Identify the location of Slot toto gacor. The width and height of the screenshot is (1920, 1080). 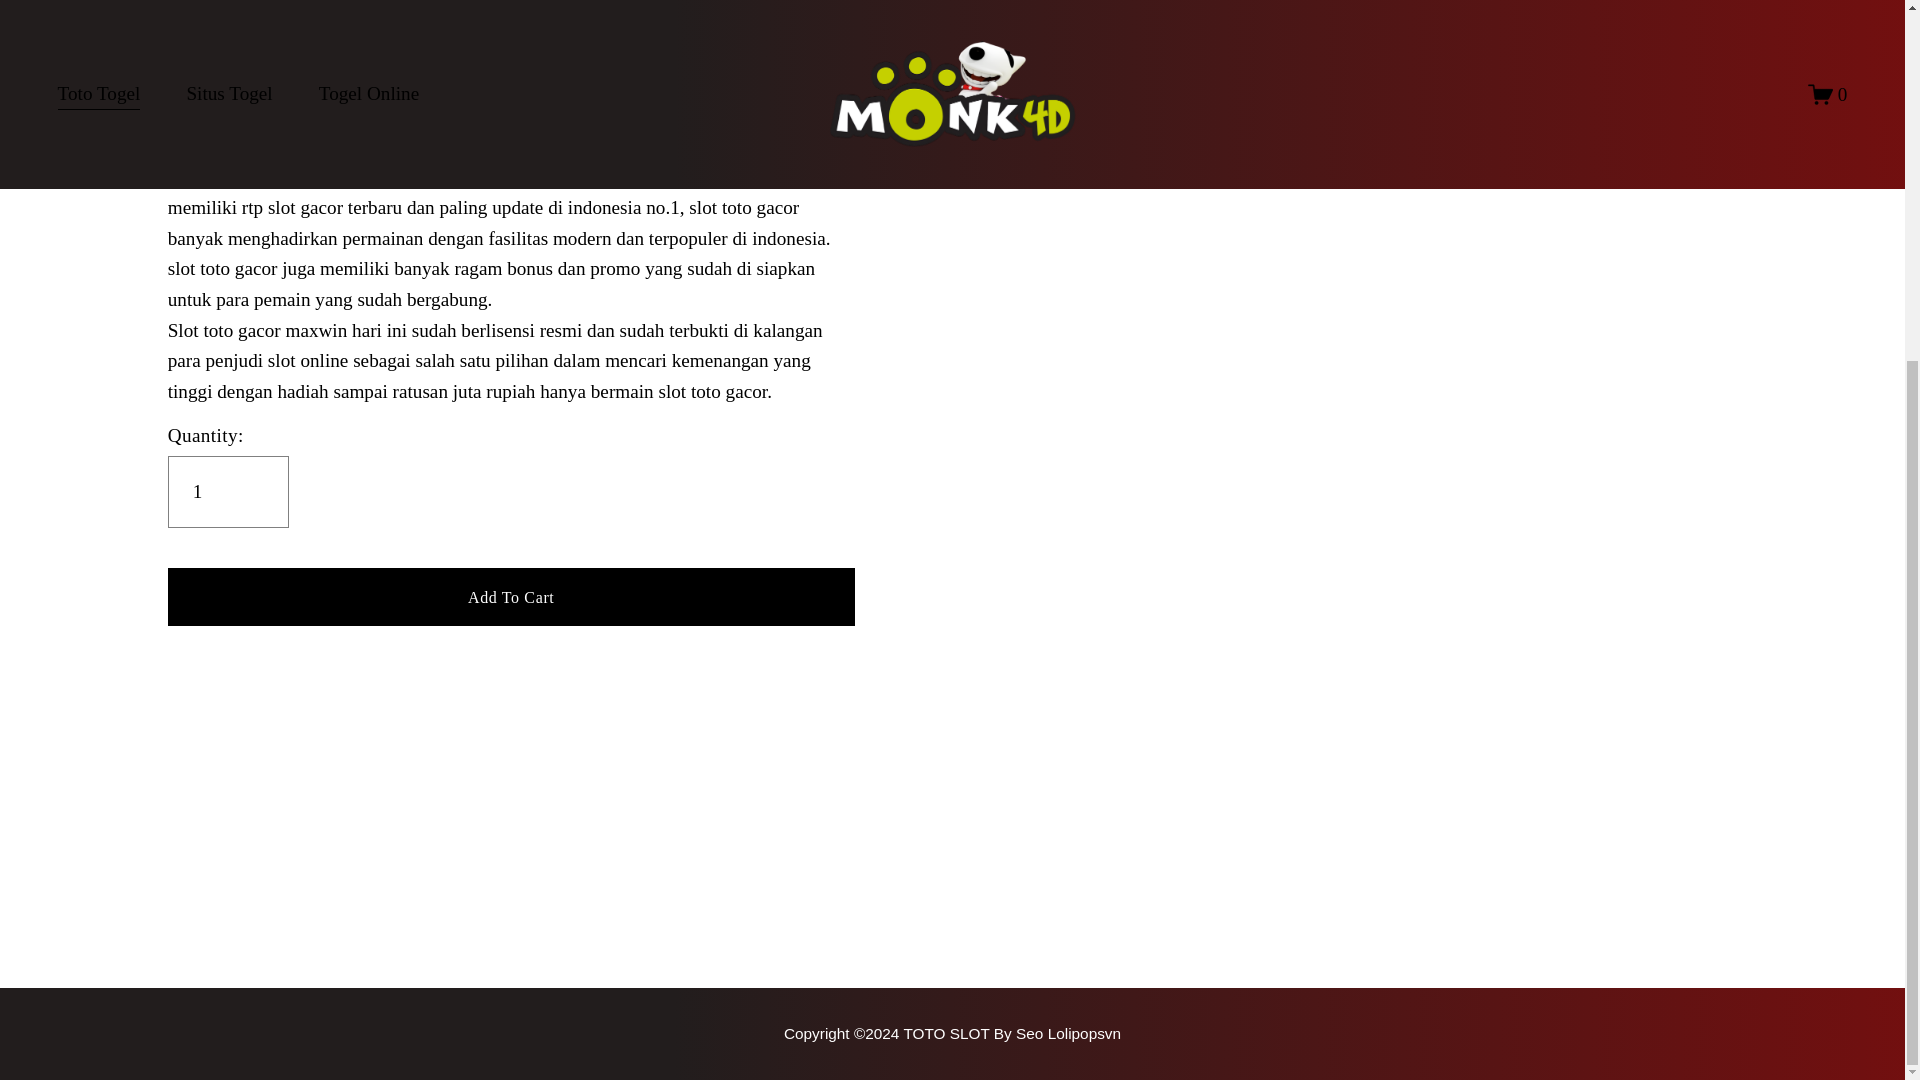
(469, 176).